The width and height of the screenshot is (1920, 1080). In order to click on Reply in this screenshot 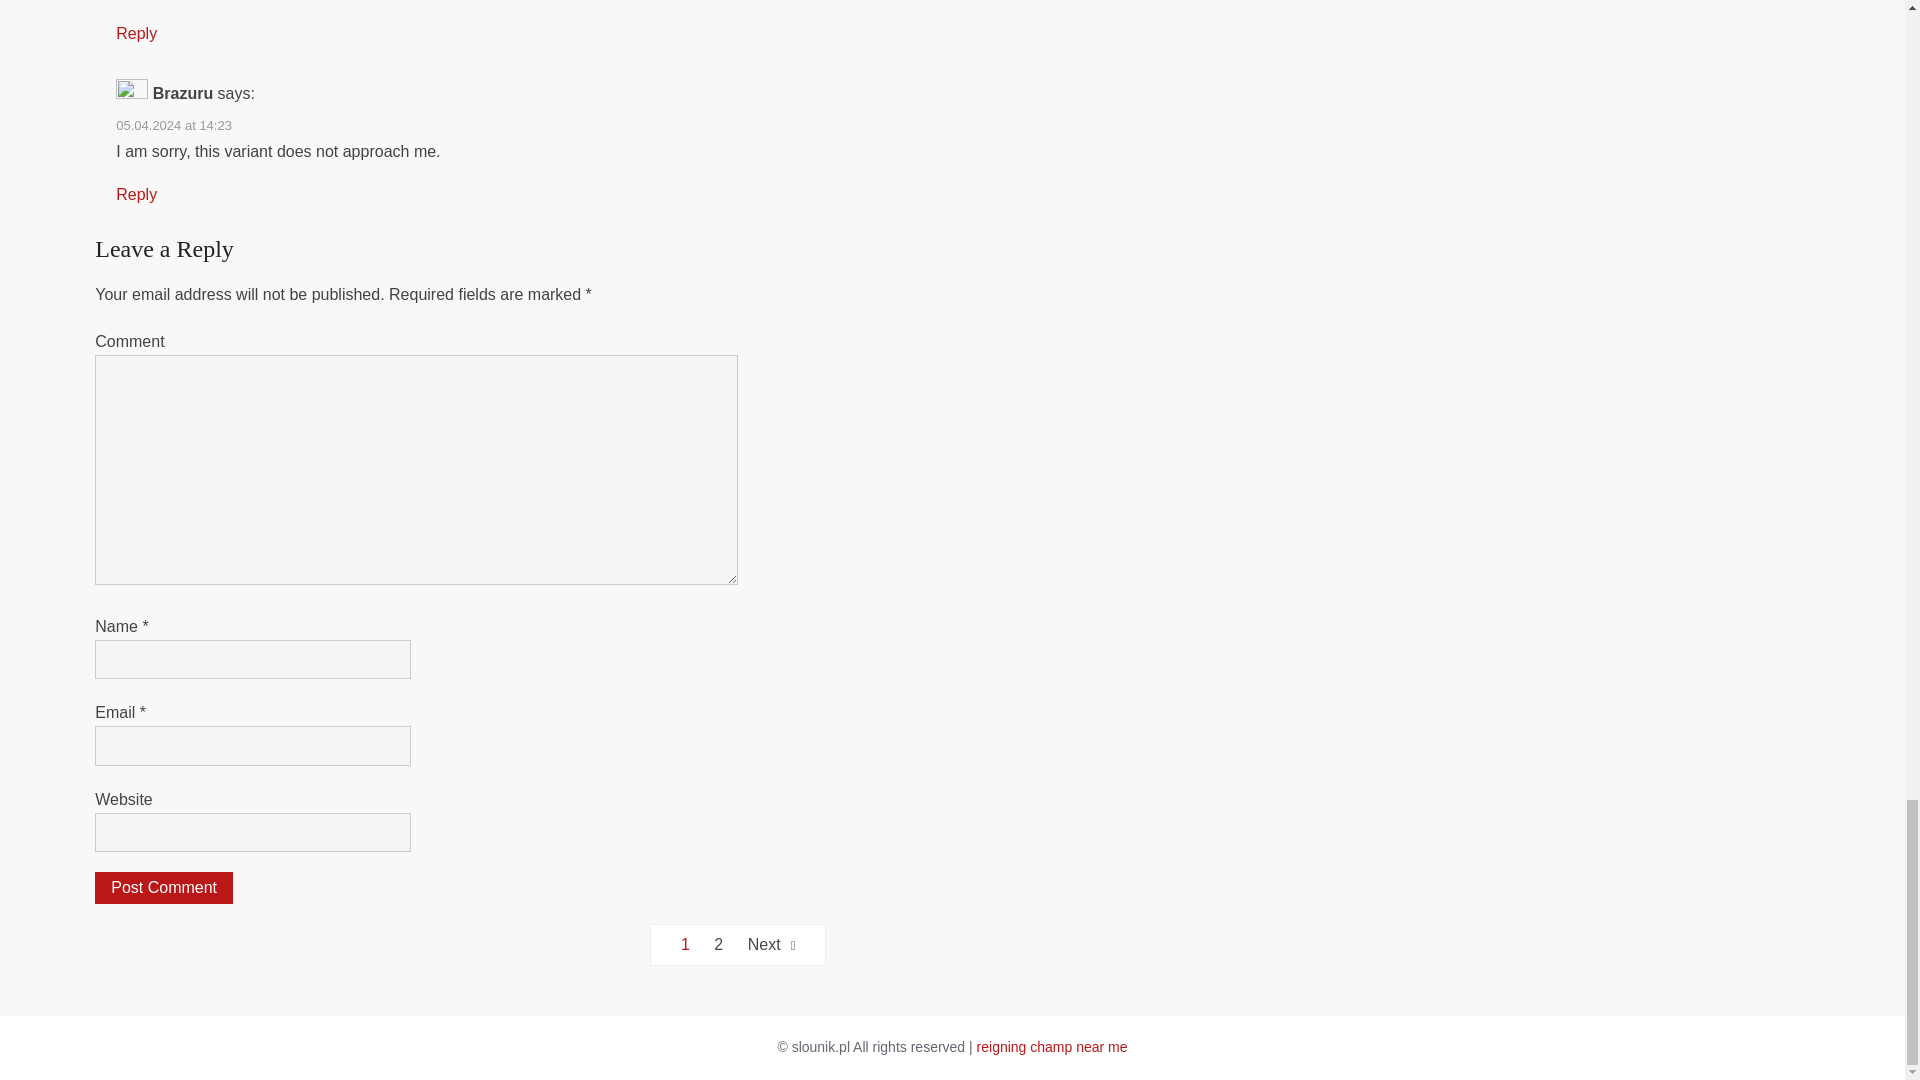, I will do `click(136, 194)`.